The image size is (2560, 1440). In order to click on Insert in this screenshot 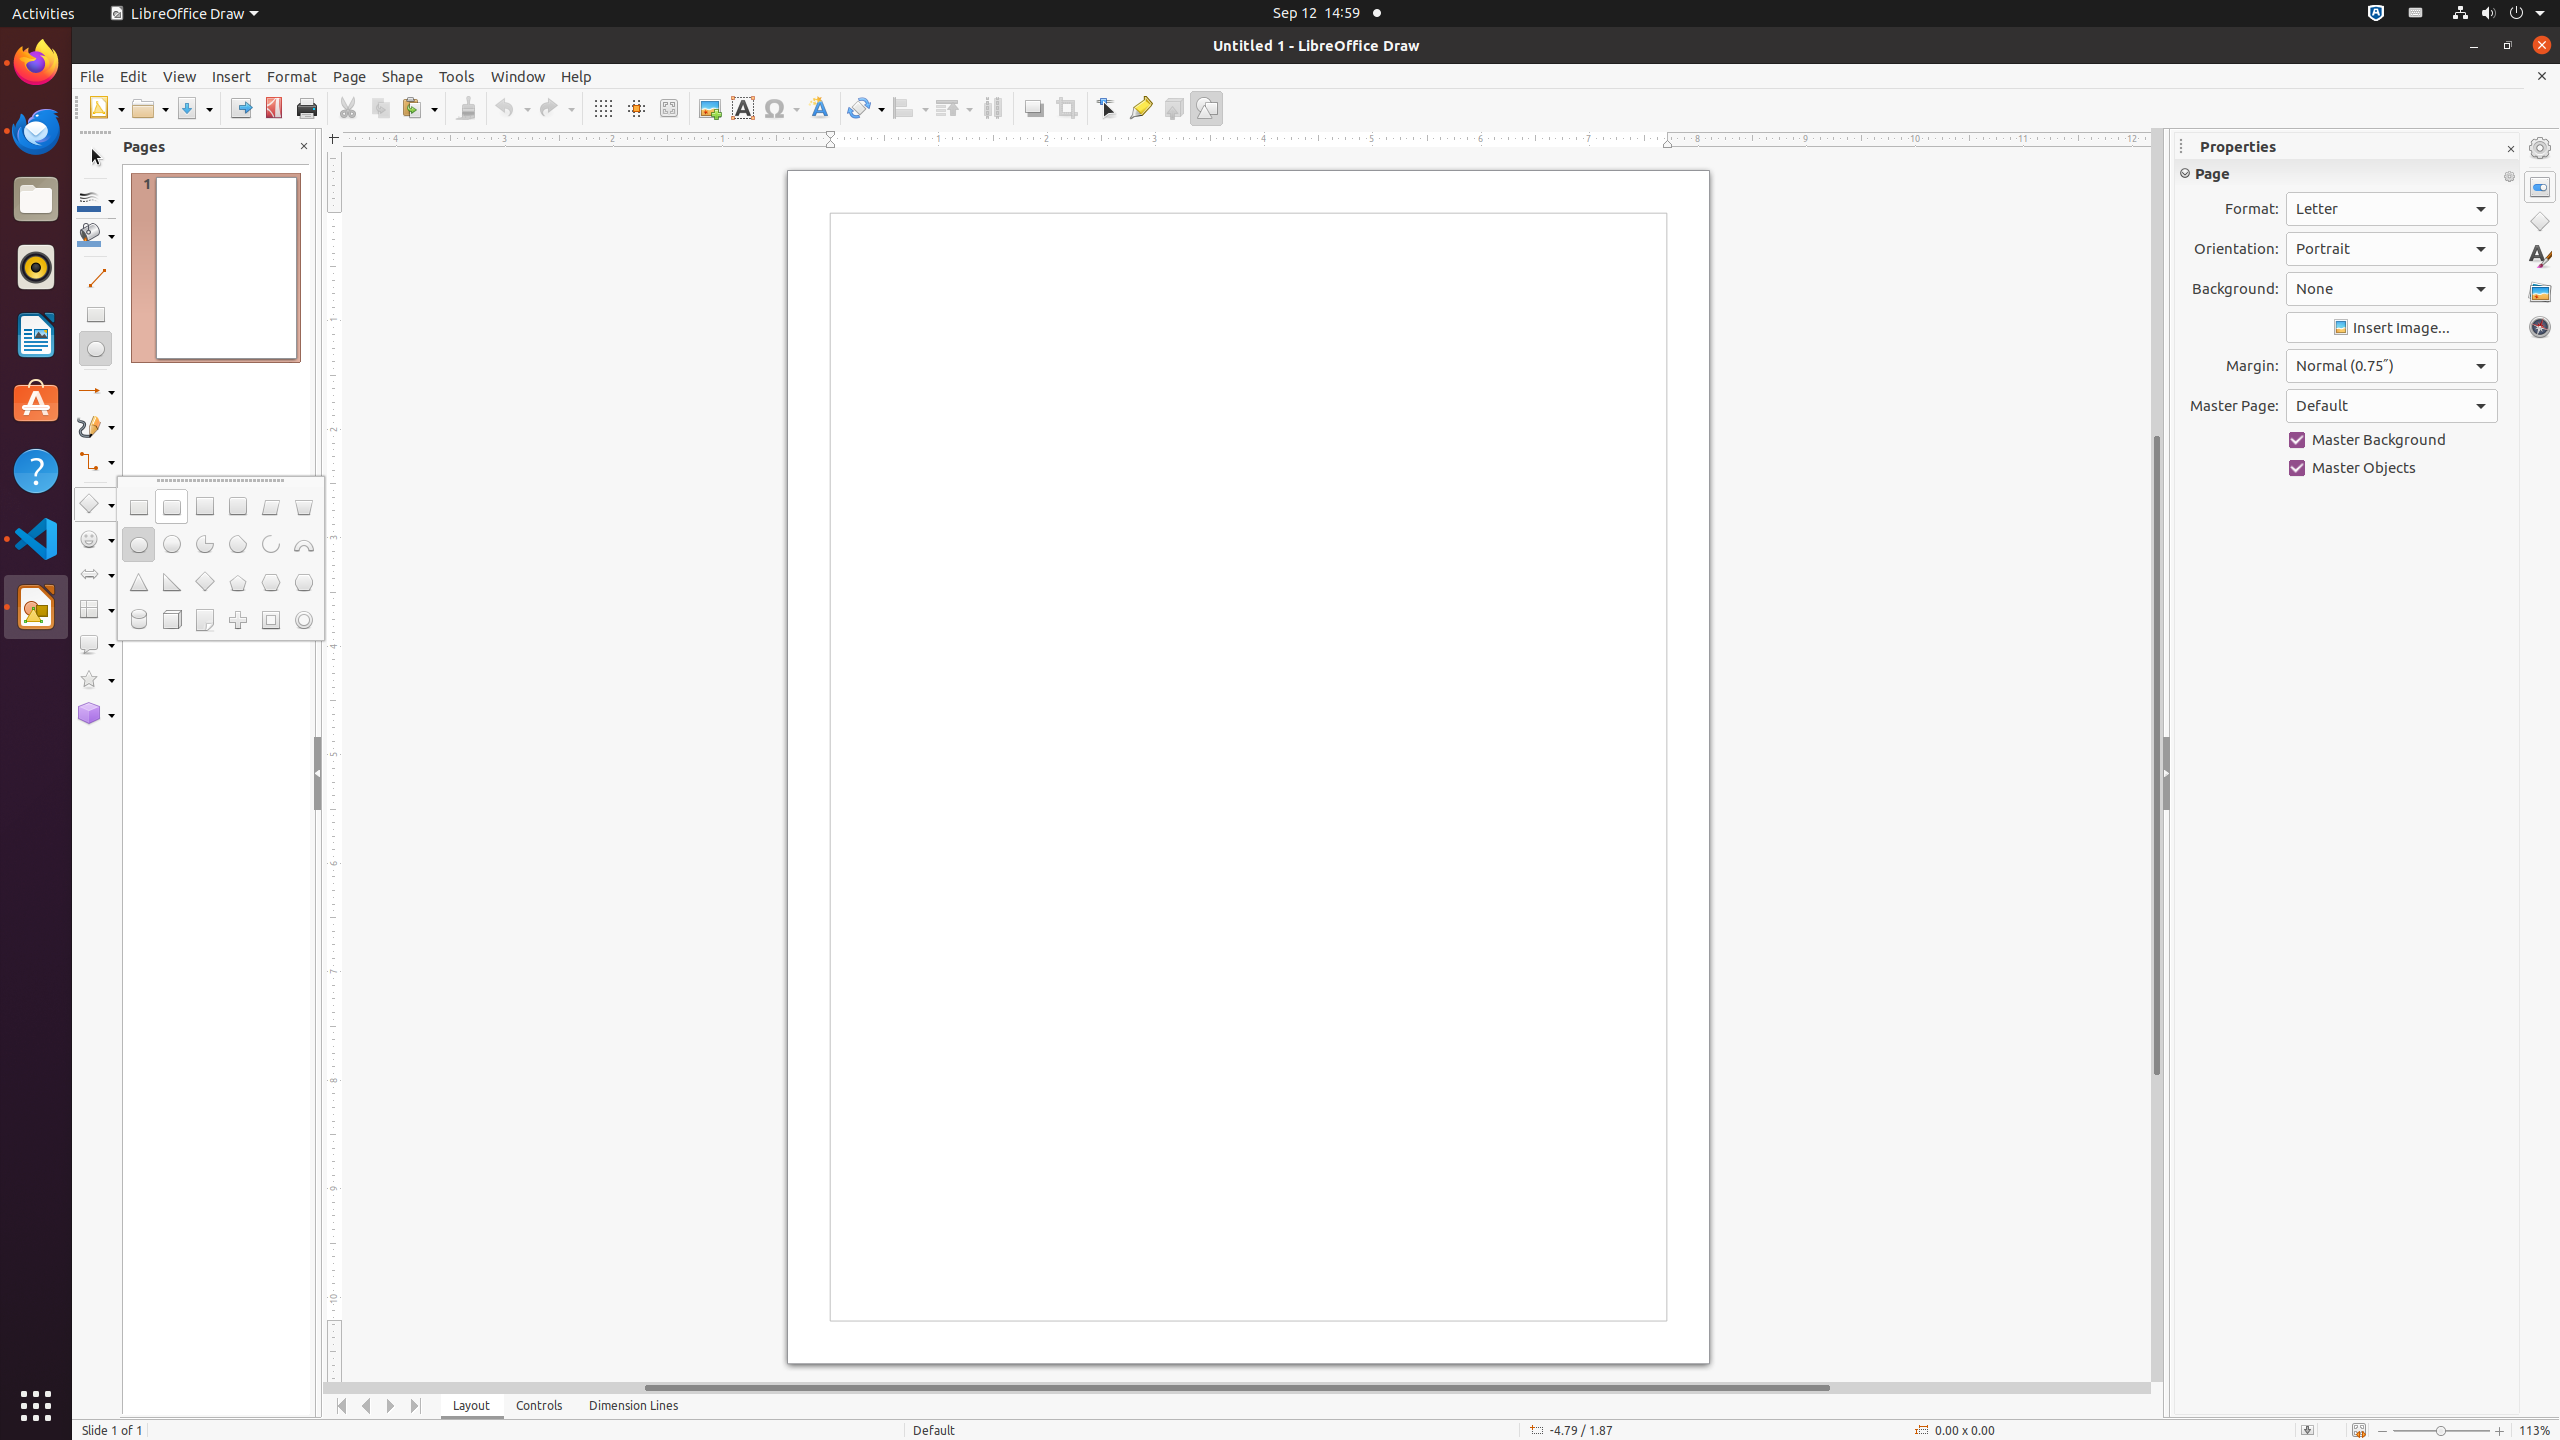, I will do `click(232, 76)`.